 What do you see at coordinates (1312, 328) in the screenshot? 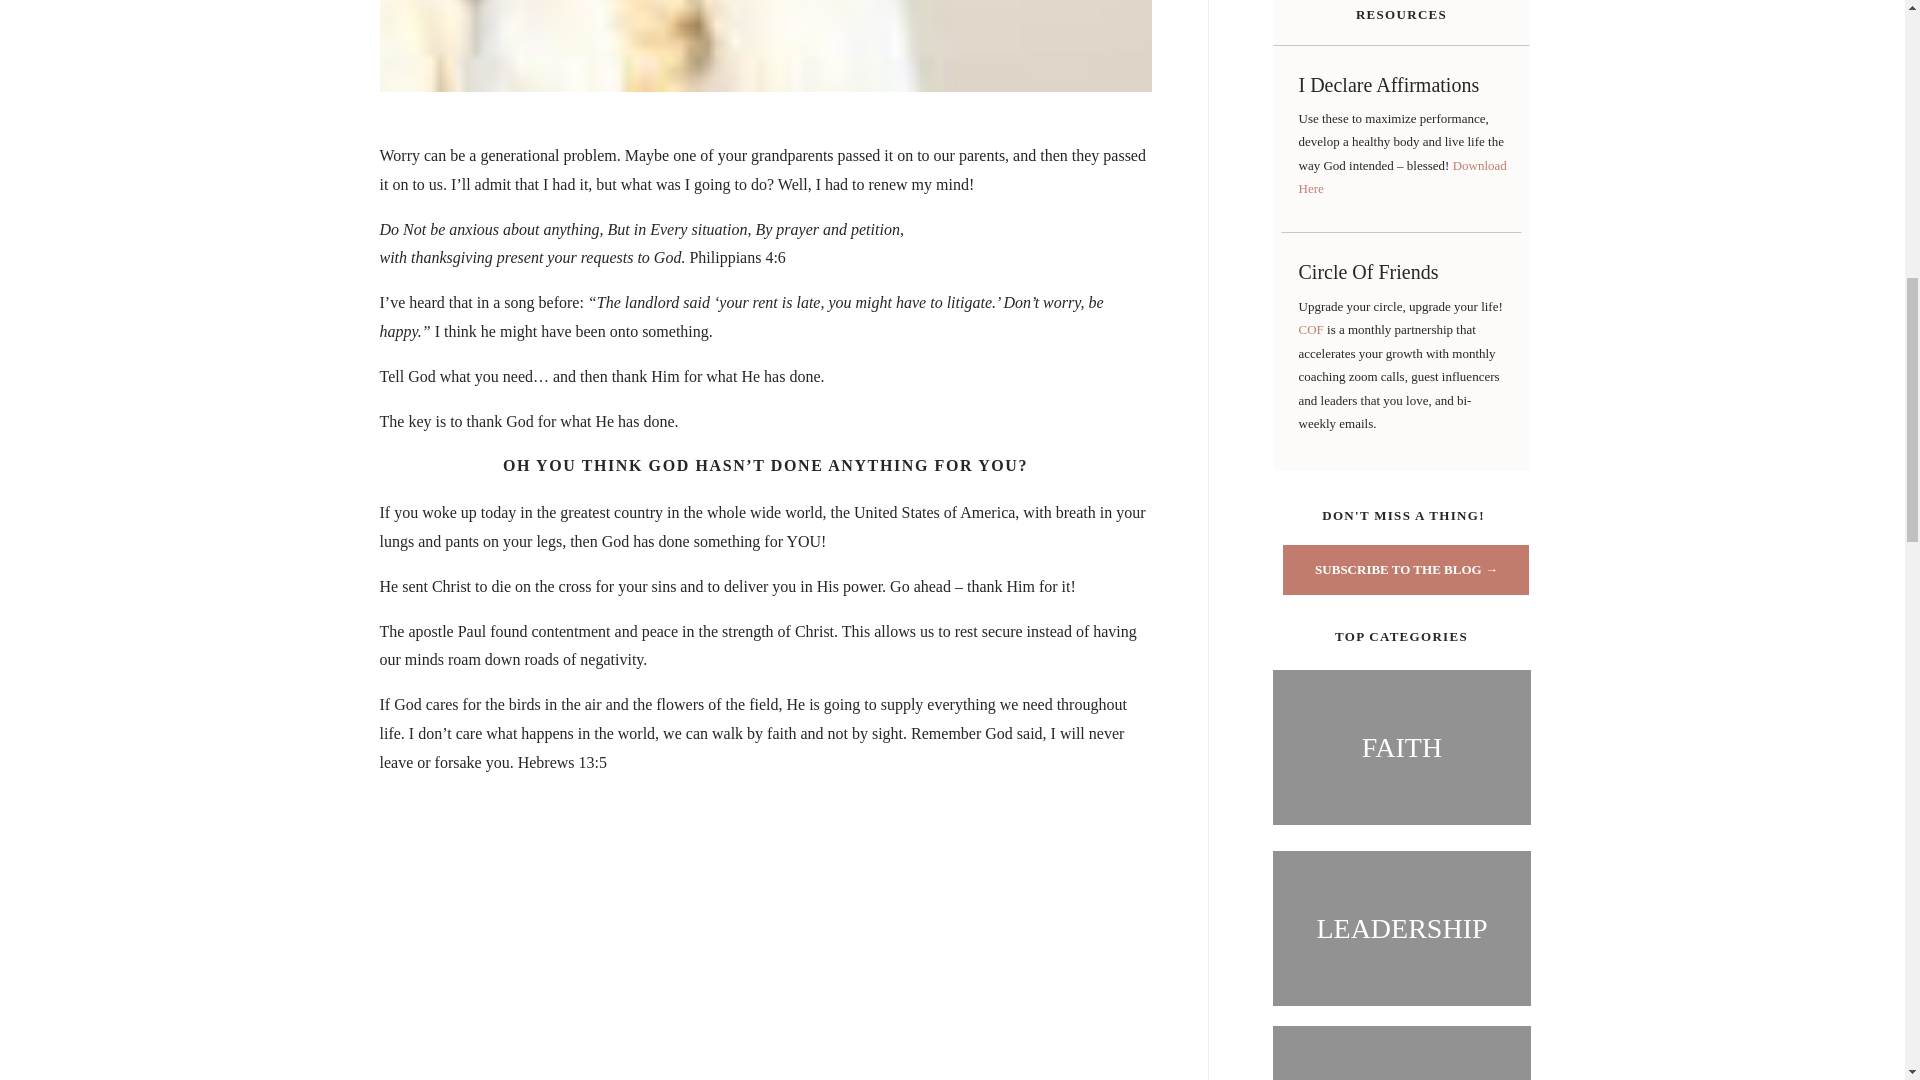
I see `COF` at bounding box center [1312, 328].